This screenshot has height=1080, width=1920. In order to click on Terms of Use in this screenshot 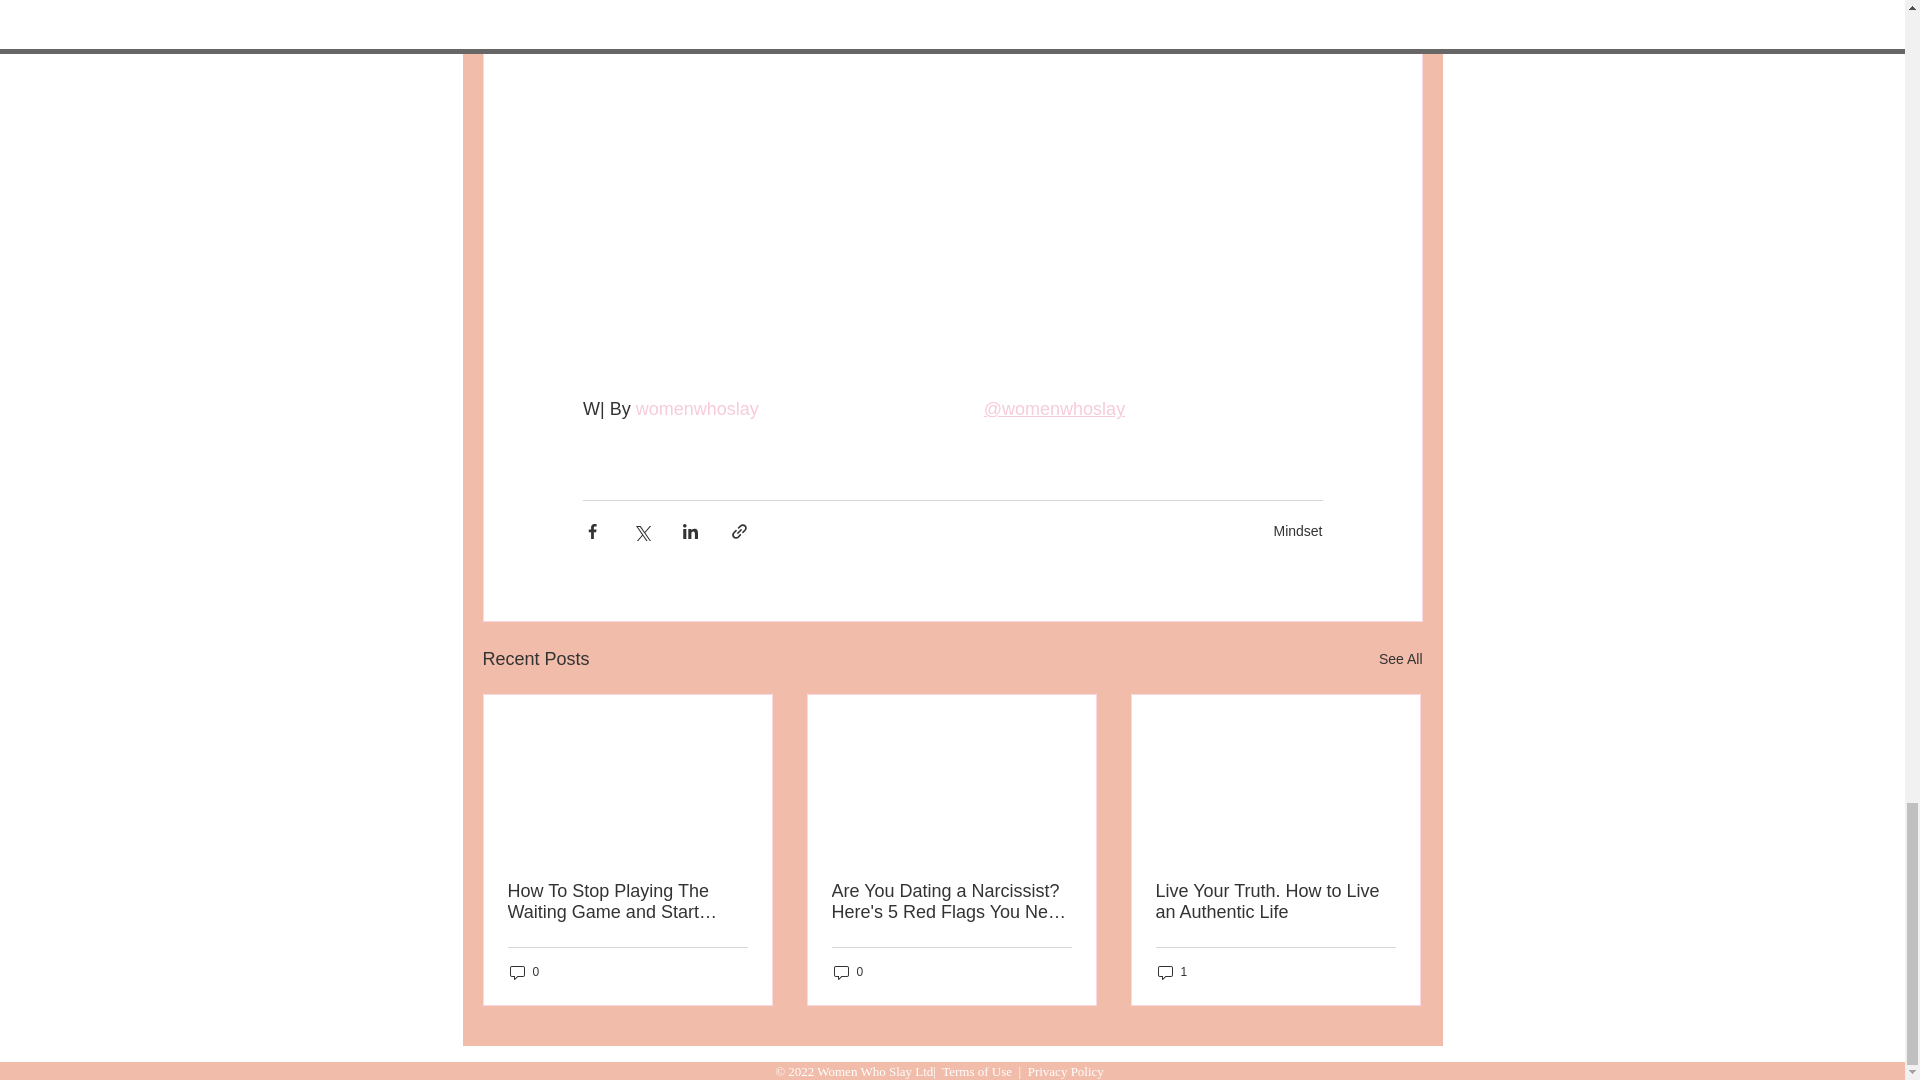, I will do `click(976, 1070)`.